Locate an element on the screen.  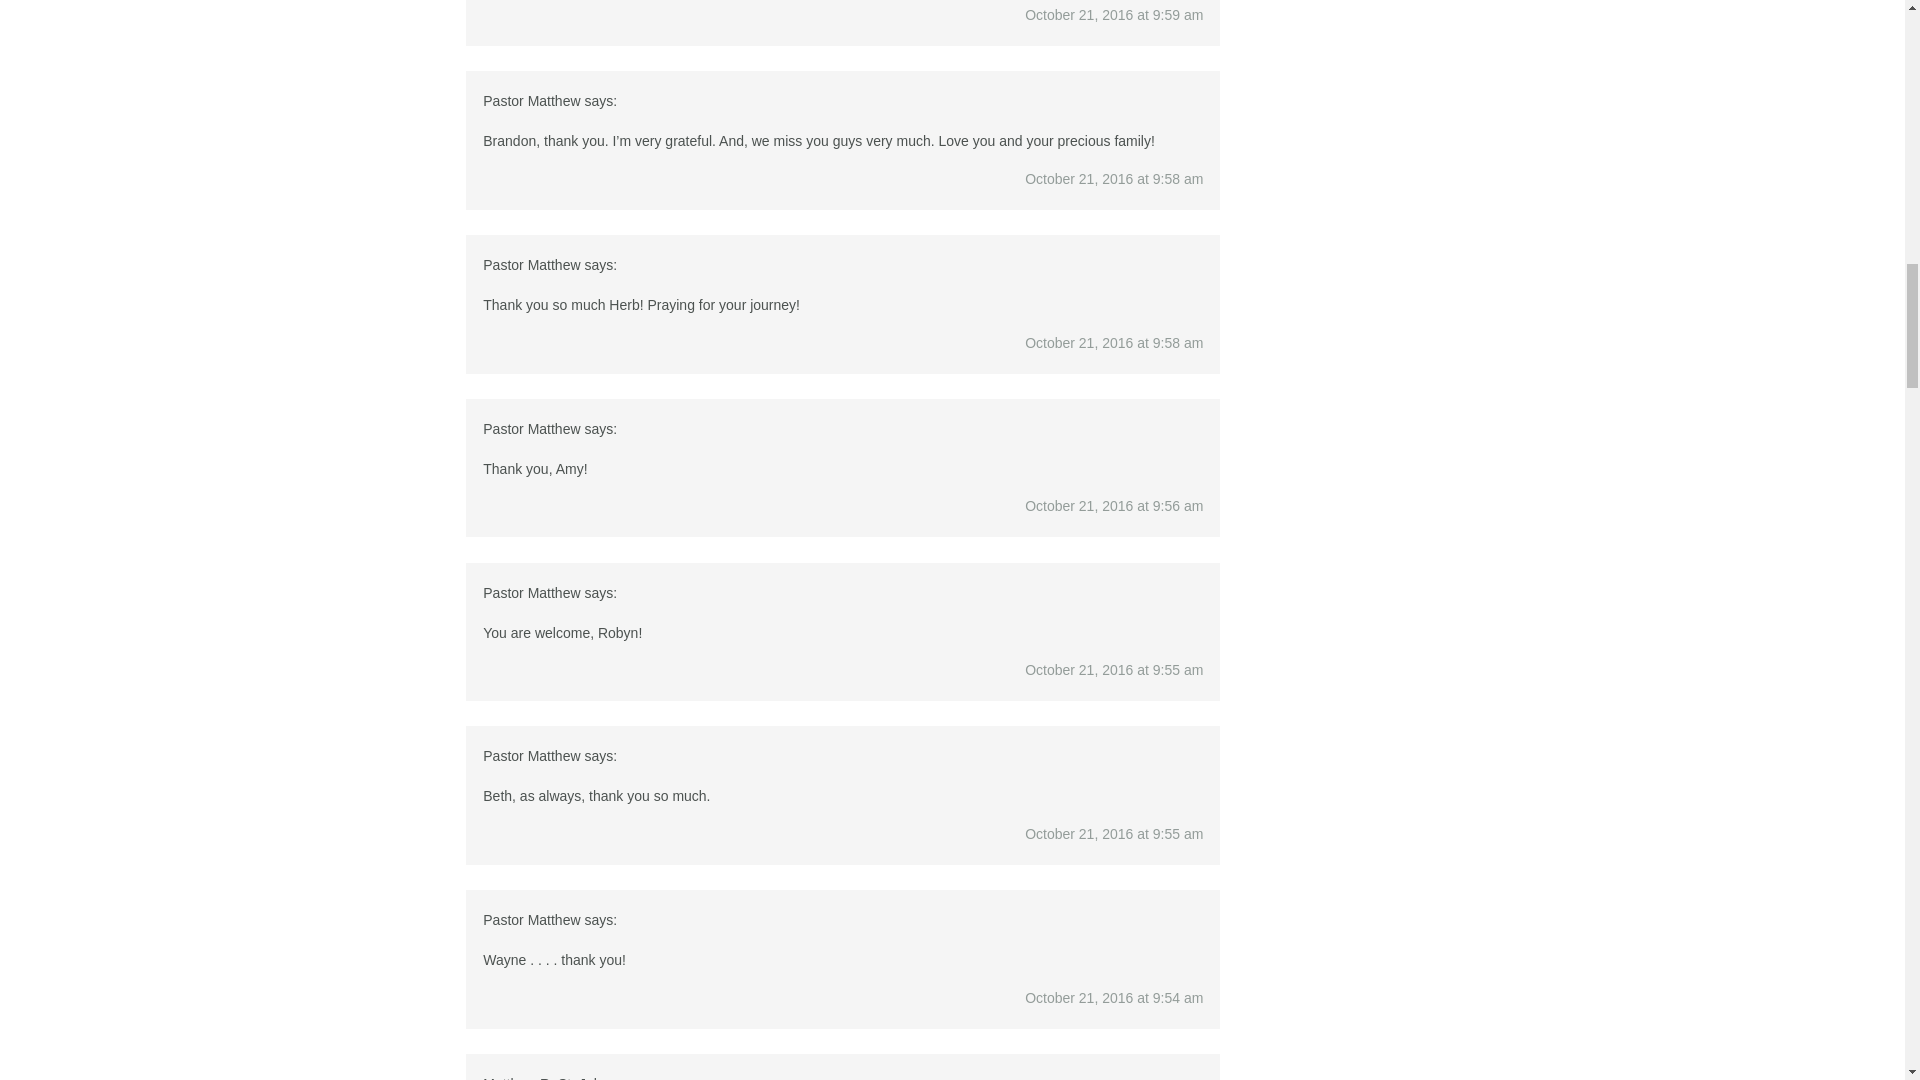
October 21, 2016 at 9:59 am is located at coordinates (1114, 14).